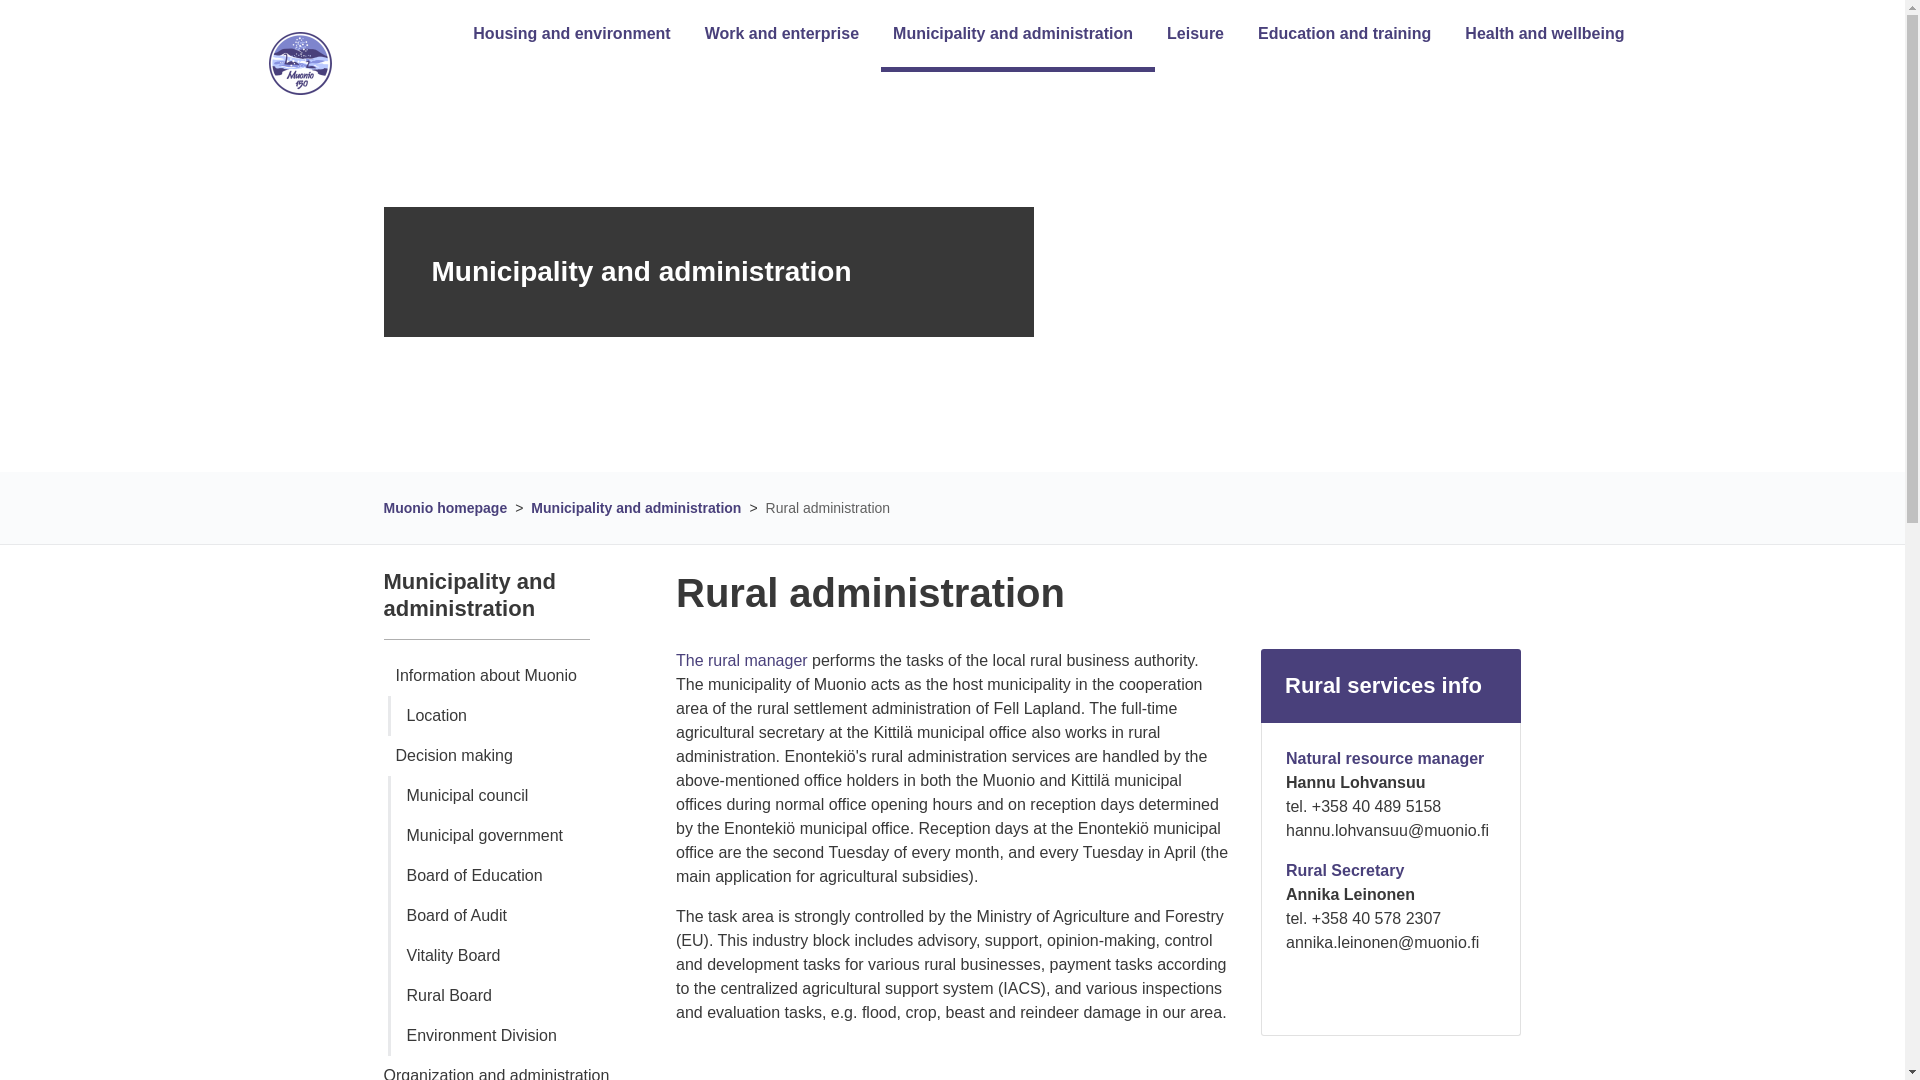 The image size is (1920, 1080). What do you see at coordinates (1006, 33) in the screenshot?
I see `Municipality and administration` at bounding box center [1006, 33].